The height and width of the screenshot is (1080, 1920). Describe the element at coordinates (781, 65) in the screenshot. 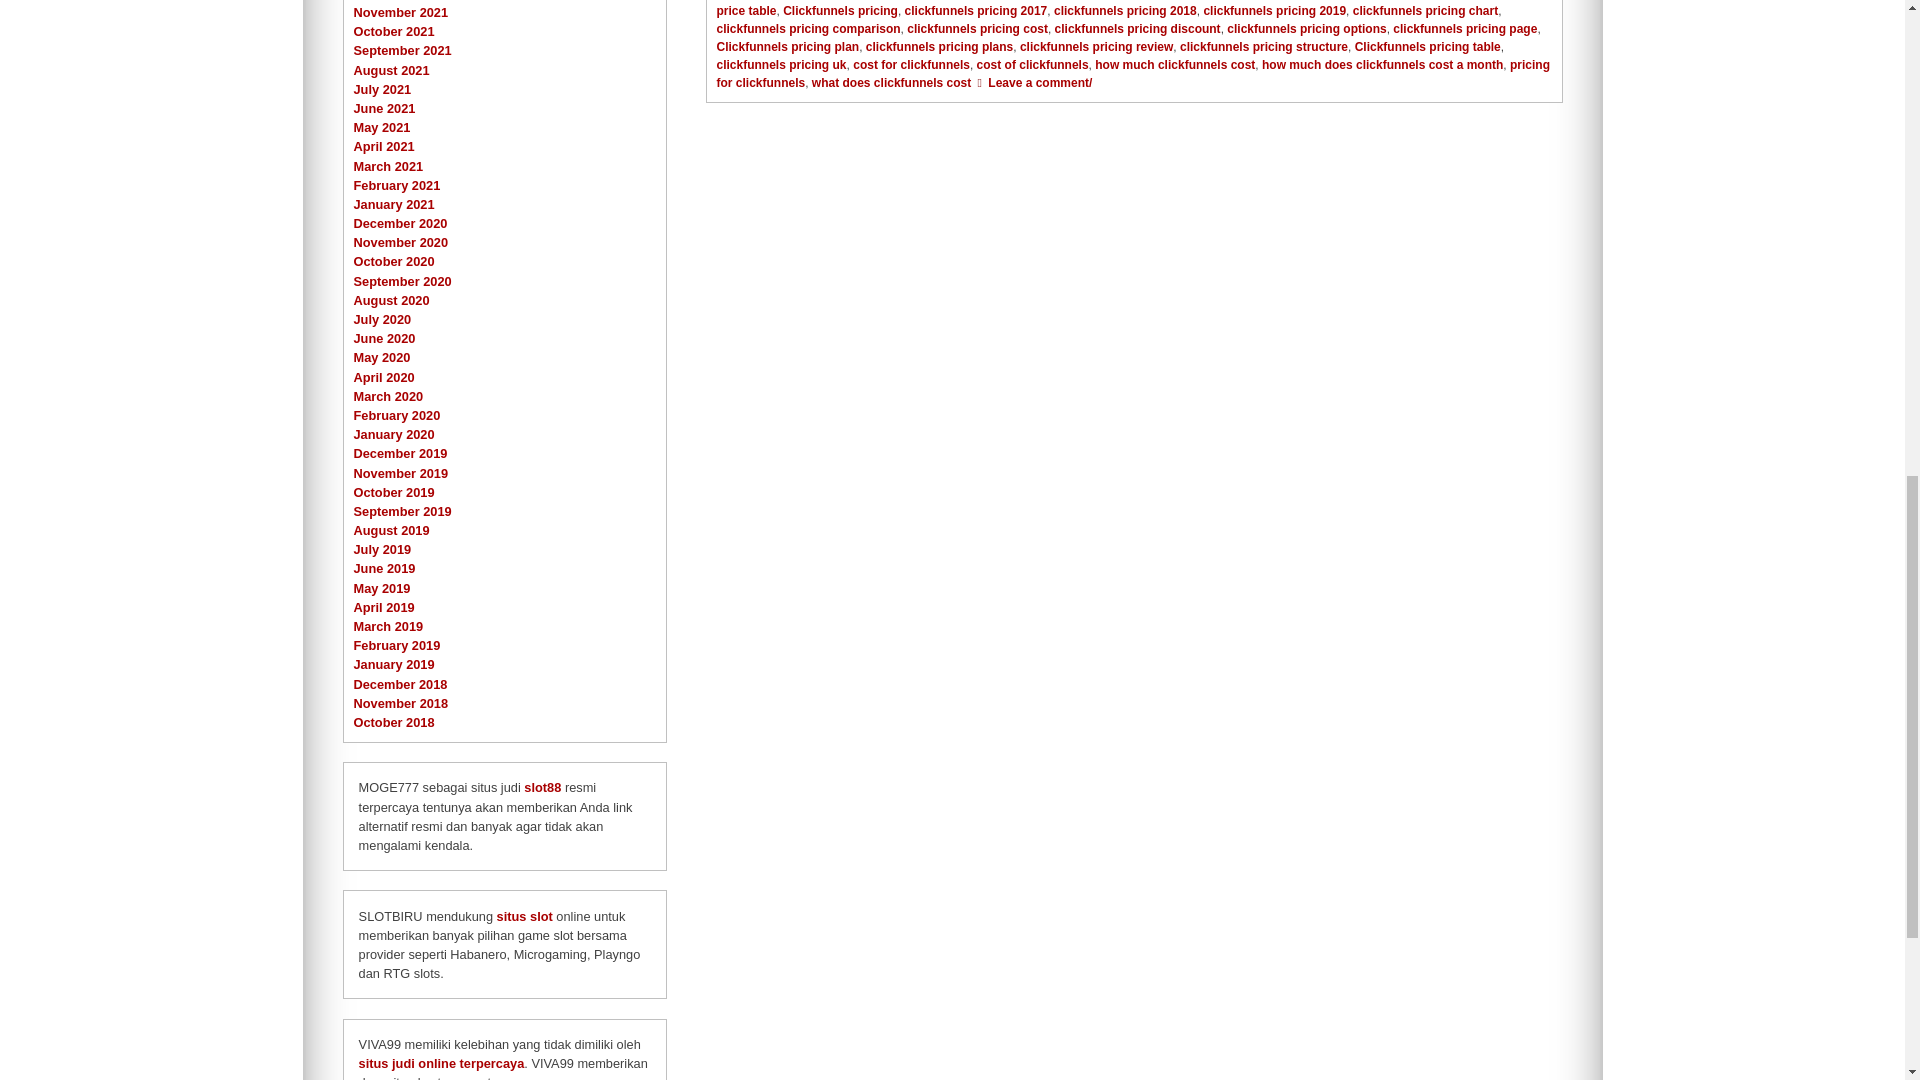

I see `clickfunnels pricing uk` at that location.